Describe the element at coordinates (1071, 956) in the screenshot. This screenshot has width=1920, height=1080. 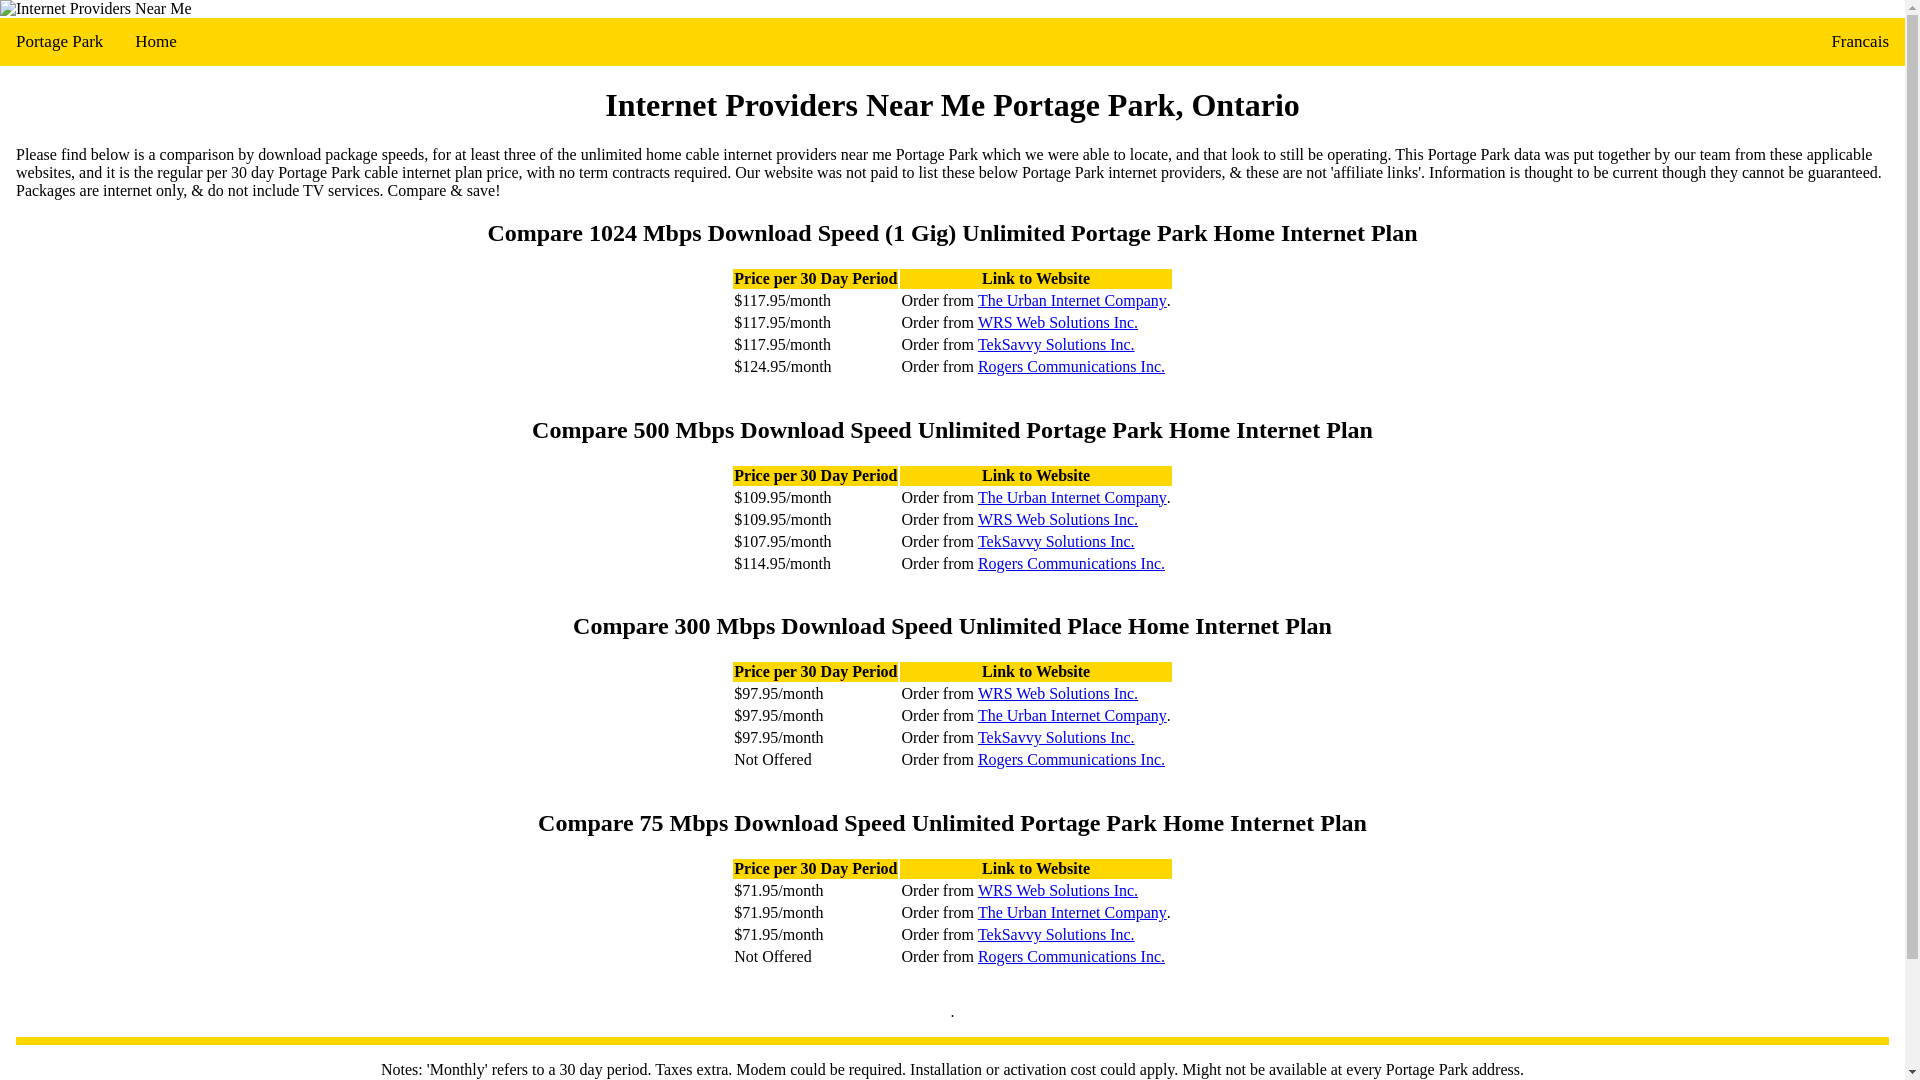
I see `Rogers Communications Inc.` at that location.